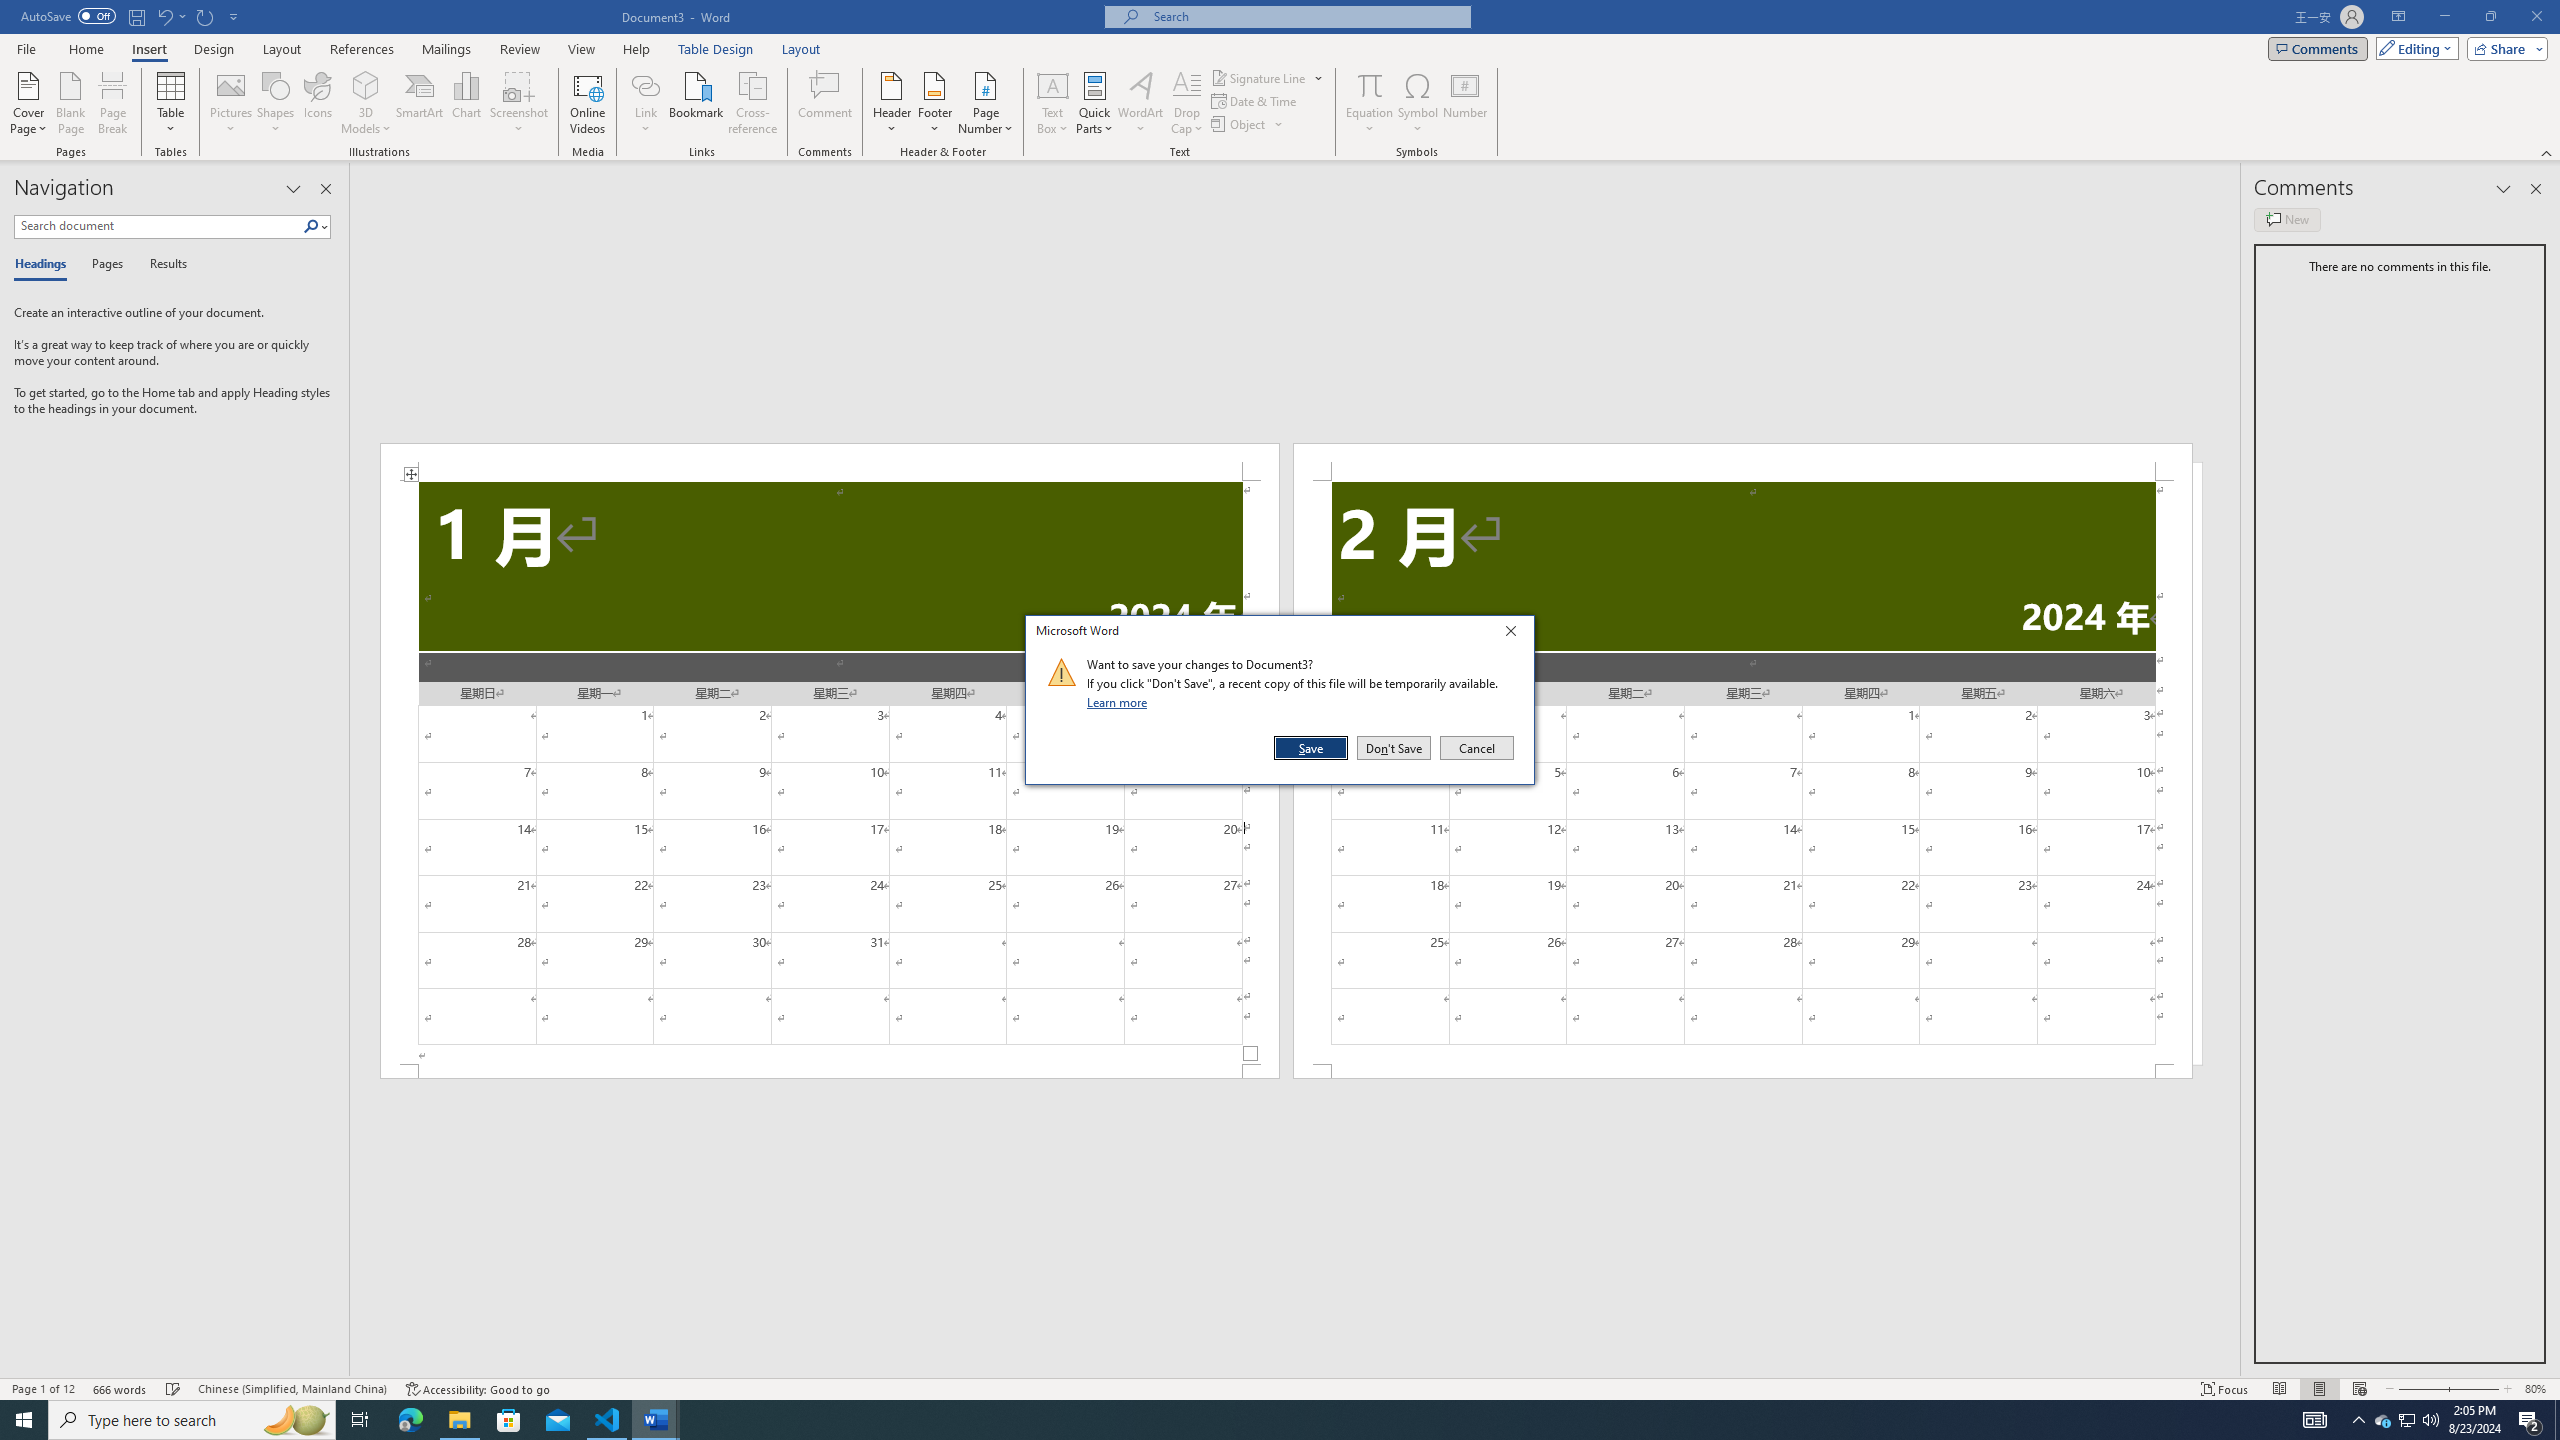 This screenshot has width=2560, height=1440. What do you see at coordinates (192, 1420) in the screenshot?
I see `Type here to search` at bounding box center [192, 1420].